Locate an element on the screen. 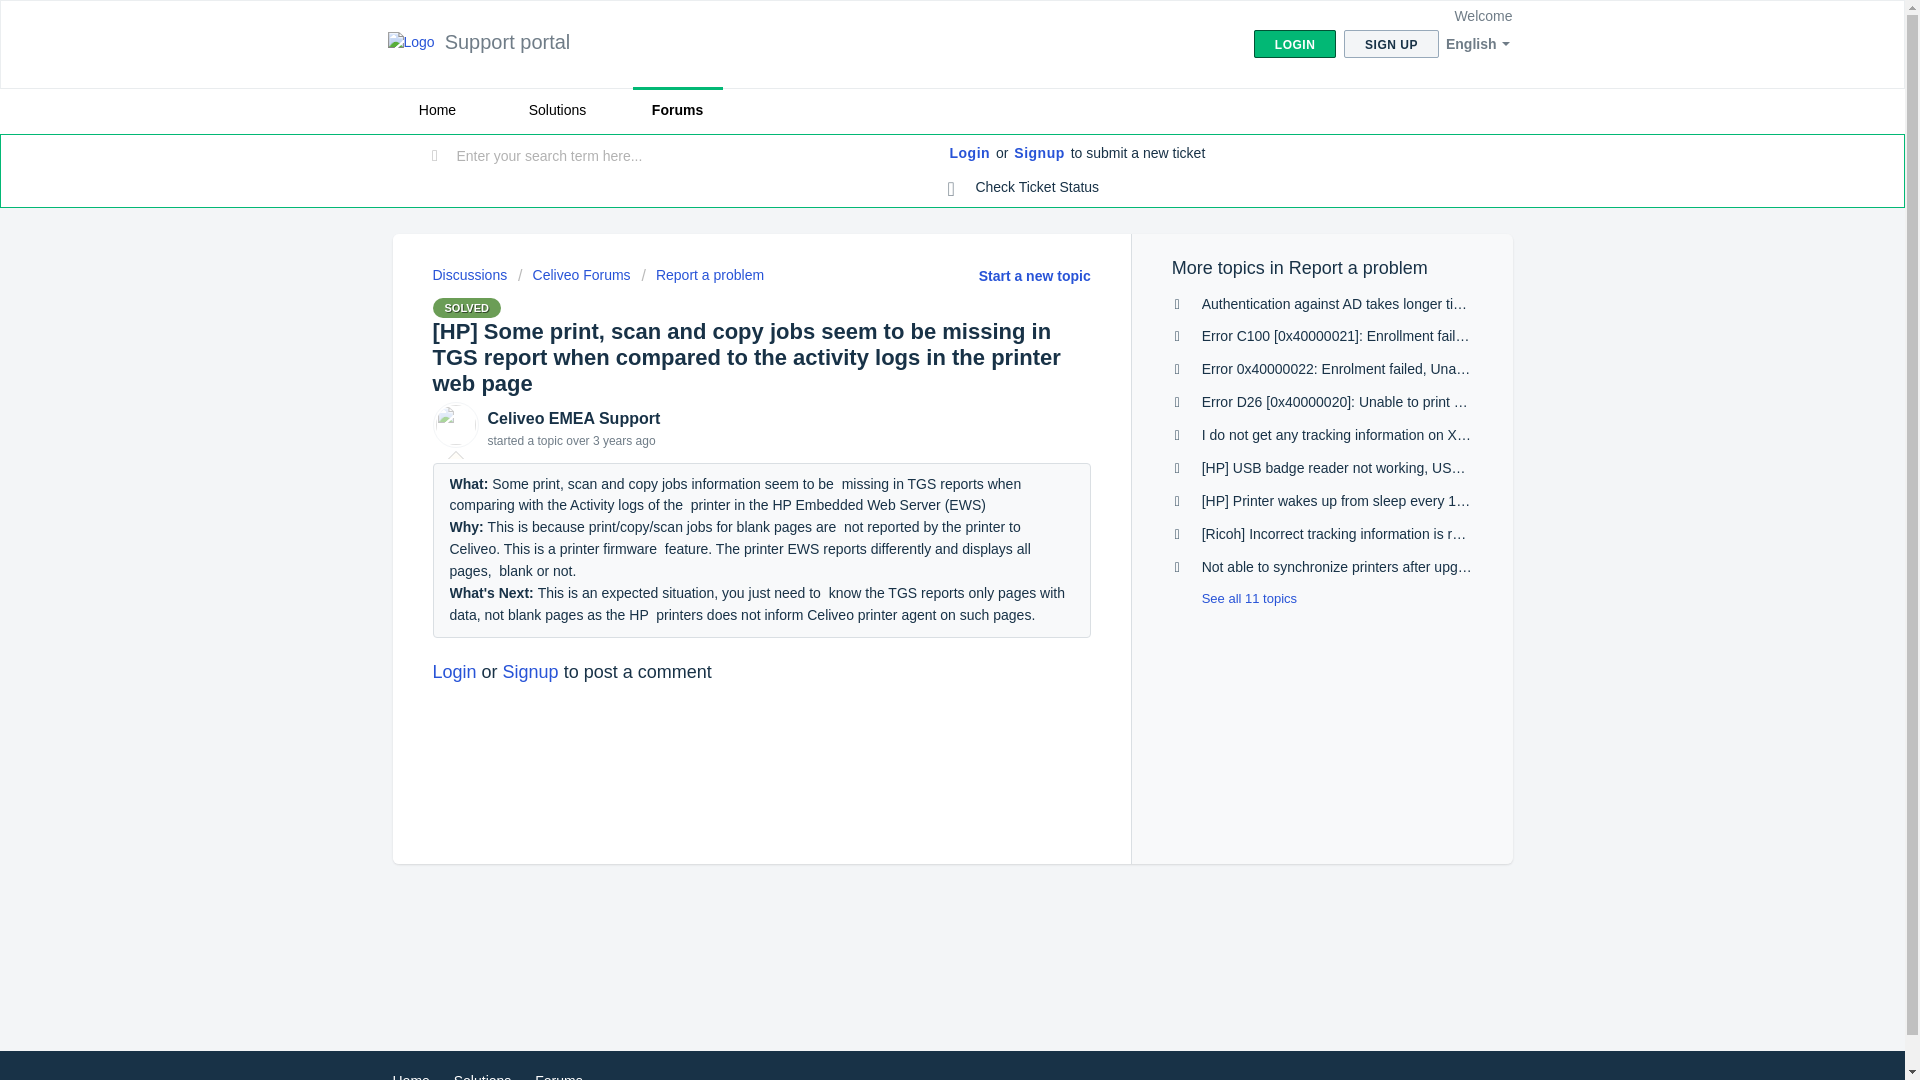 This screenshot has height=1080, width=1920. Start a new topic is located at coordinates (1034, 276).